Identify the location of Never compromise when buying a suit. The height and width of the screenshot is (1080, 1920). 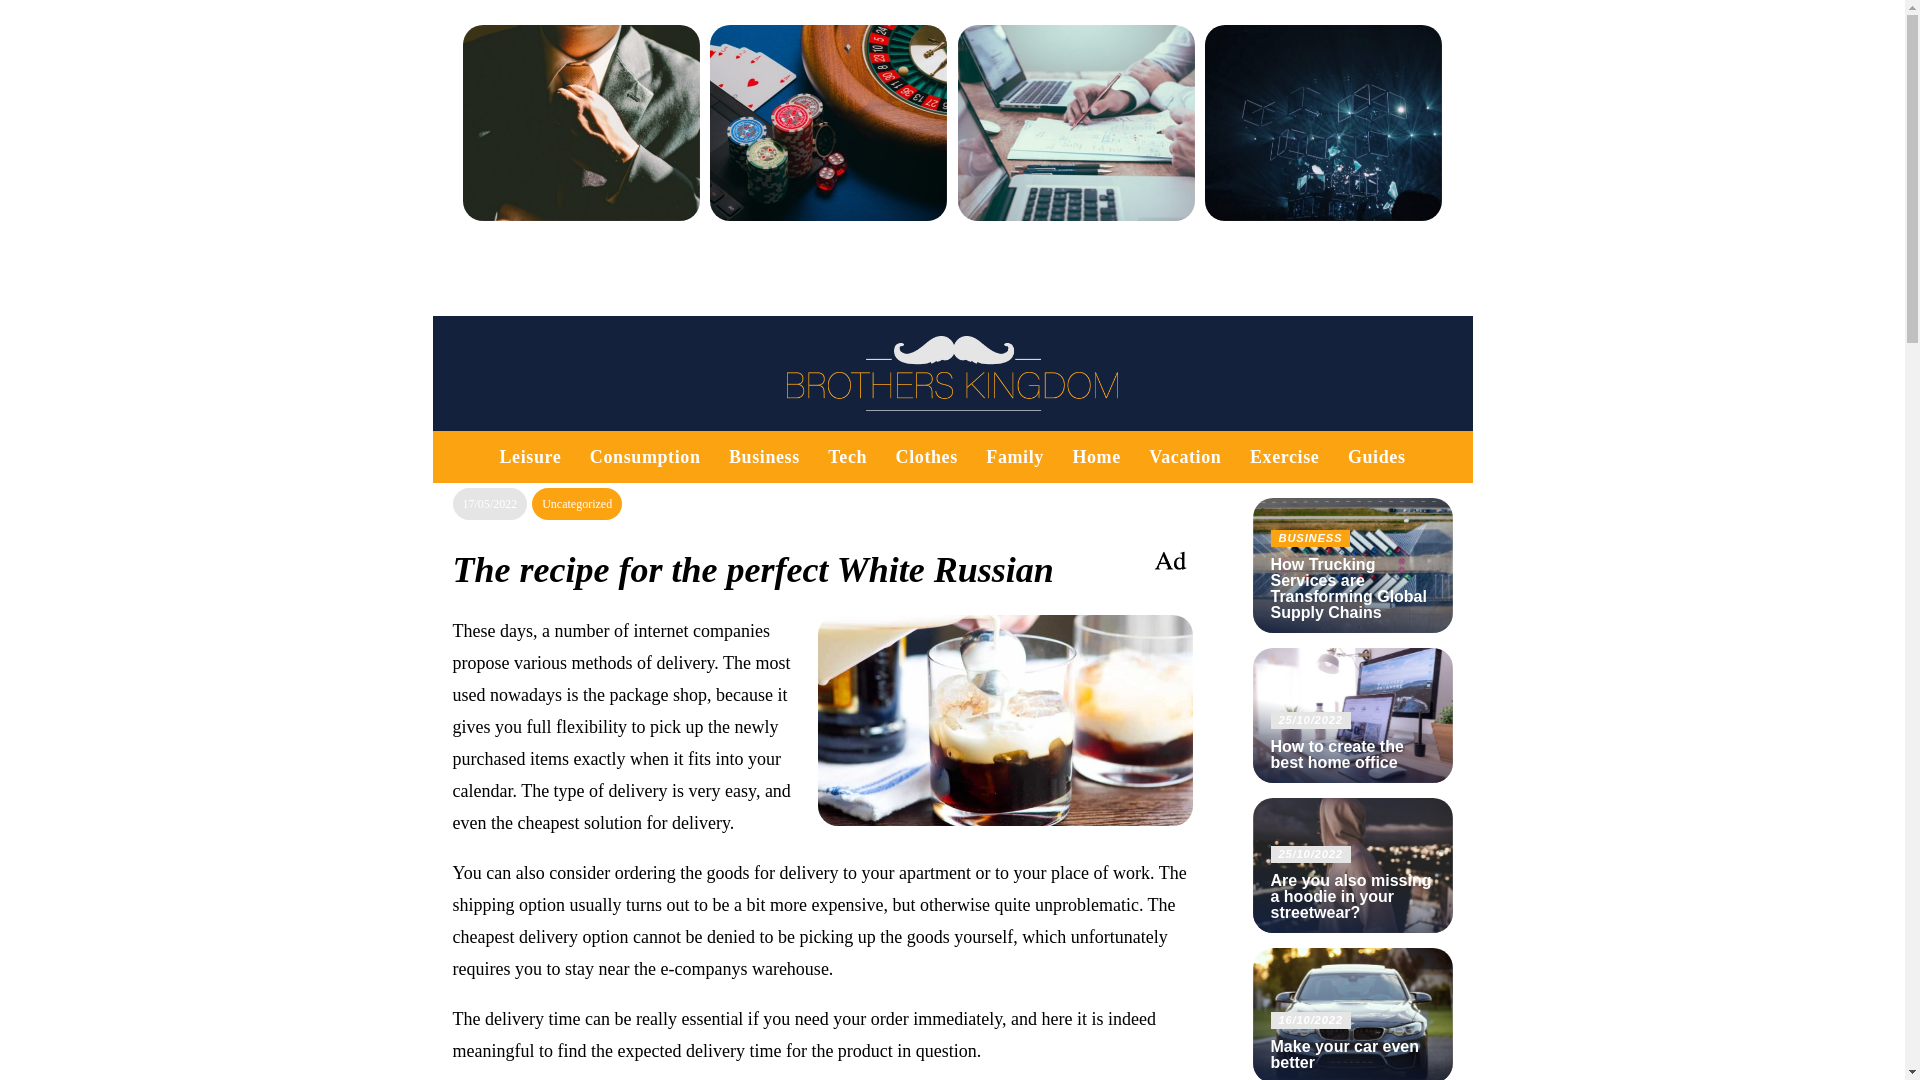
(580, 145).